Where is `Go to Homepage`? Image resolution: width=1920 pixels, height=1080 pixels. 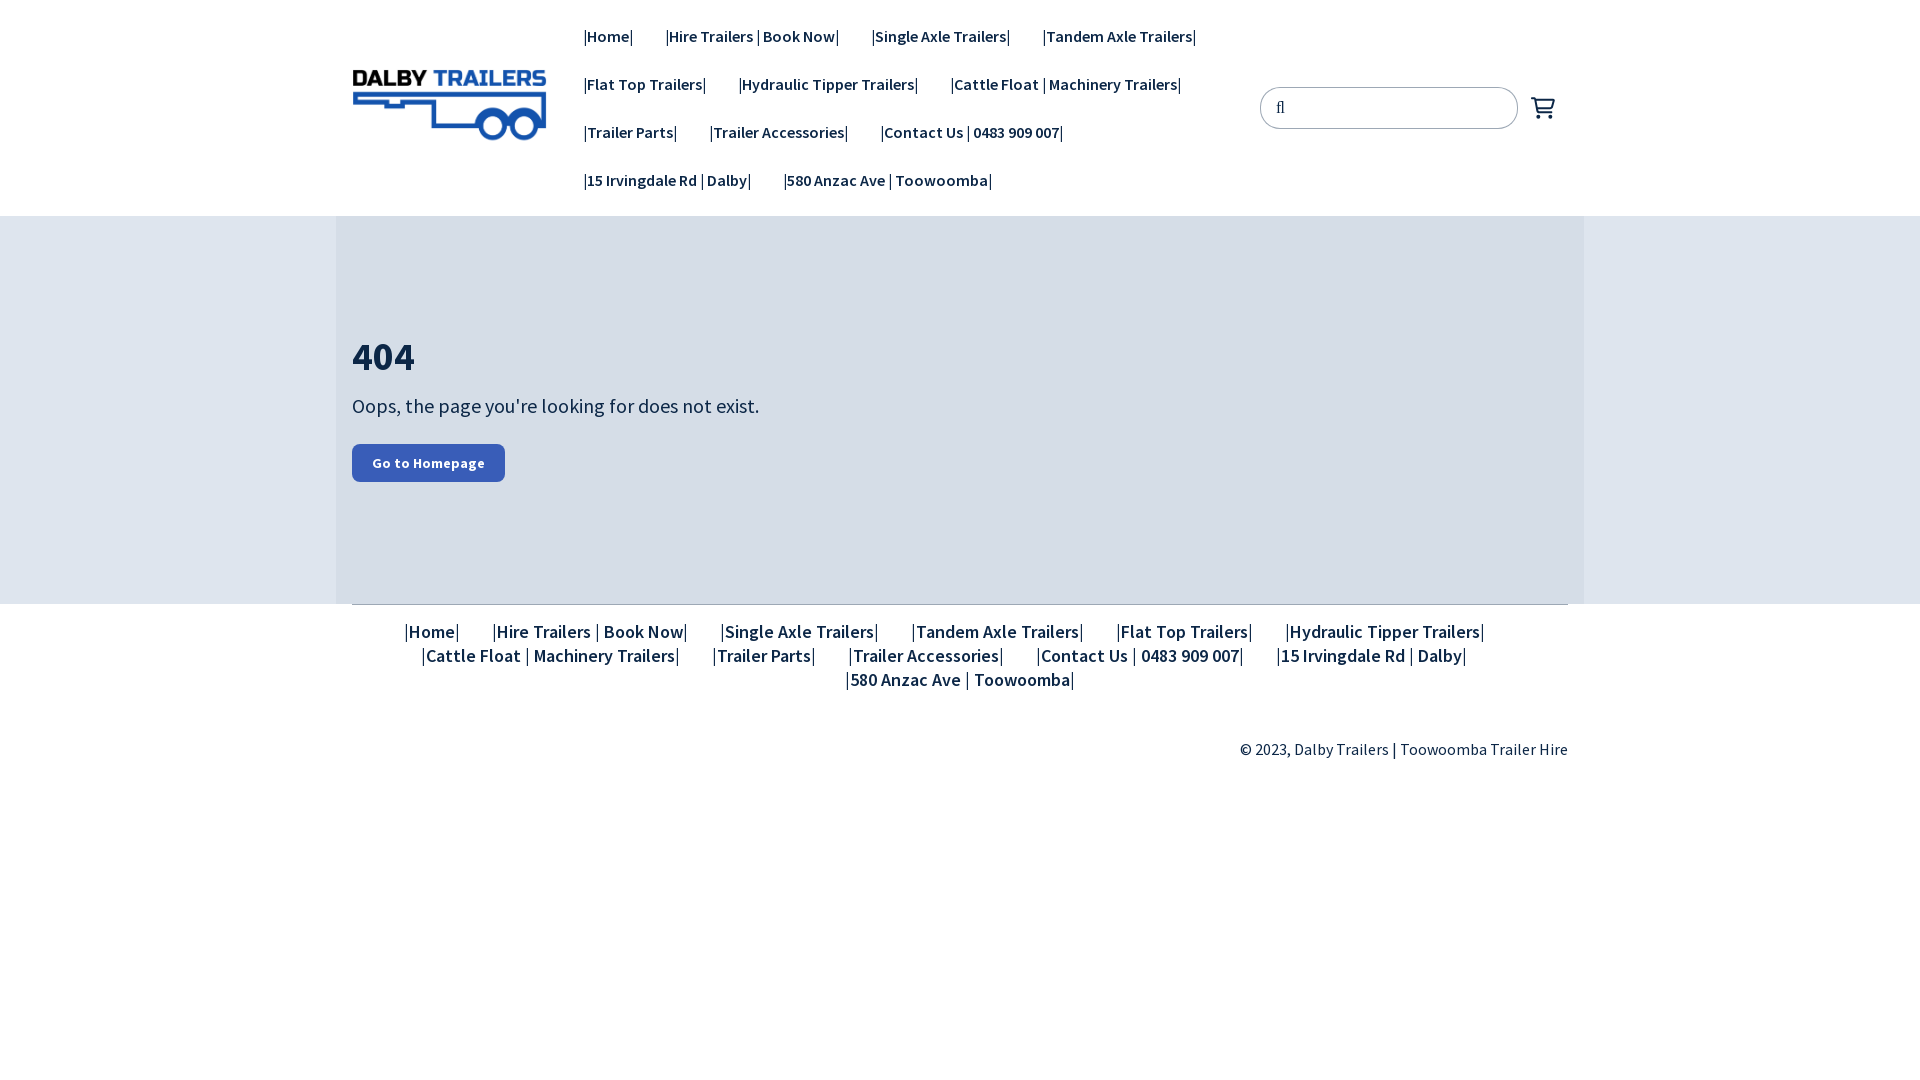 Go to Homepage is located at coordinates (428, 463).